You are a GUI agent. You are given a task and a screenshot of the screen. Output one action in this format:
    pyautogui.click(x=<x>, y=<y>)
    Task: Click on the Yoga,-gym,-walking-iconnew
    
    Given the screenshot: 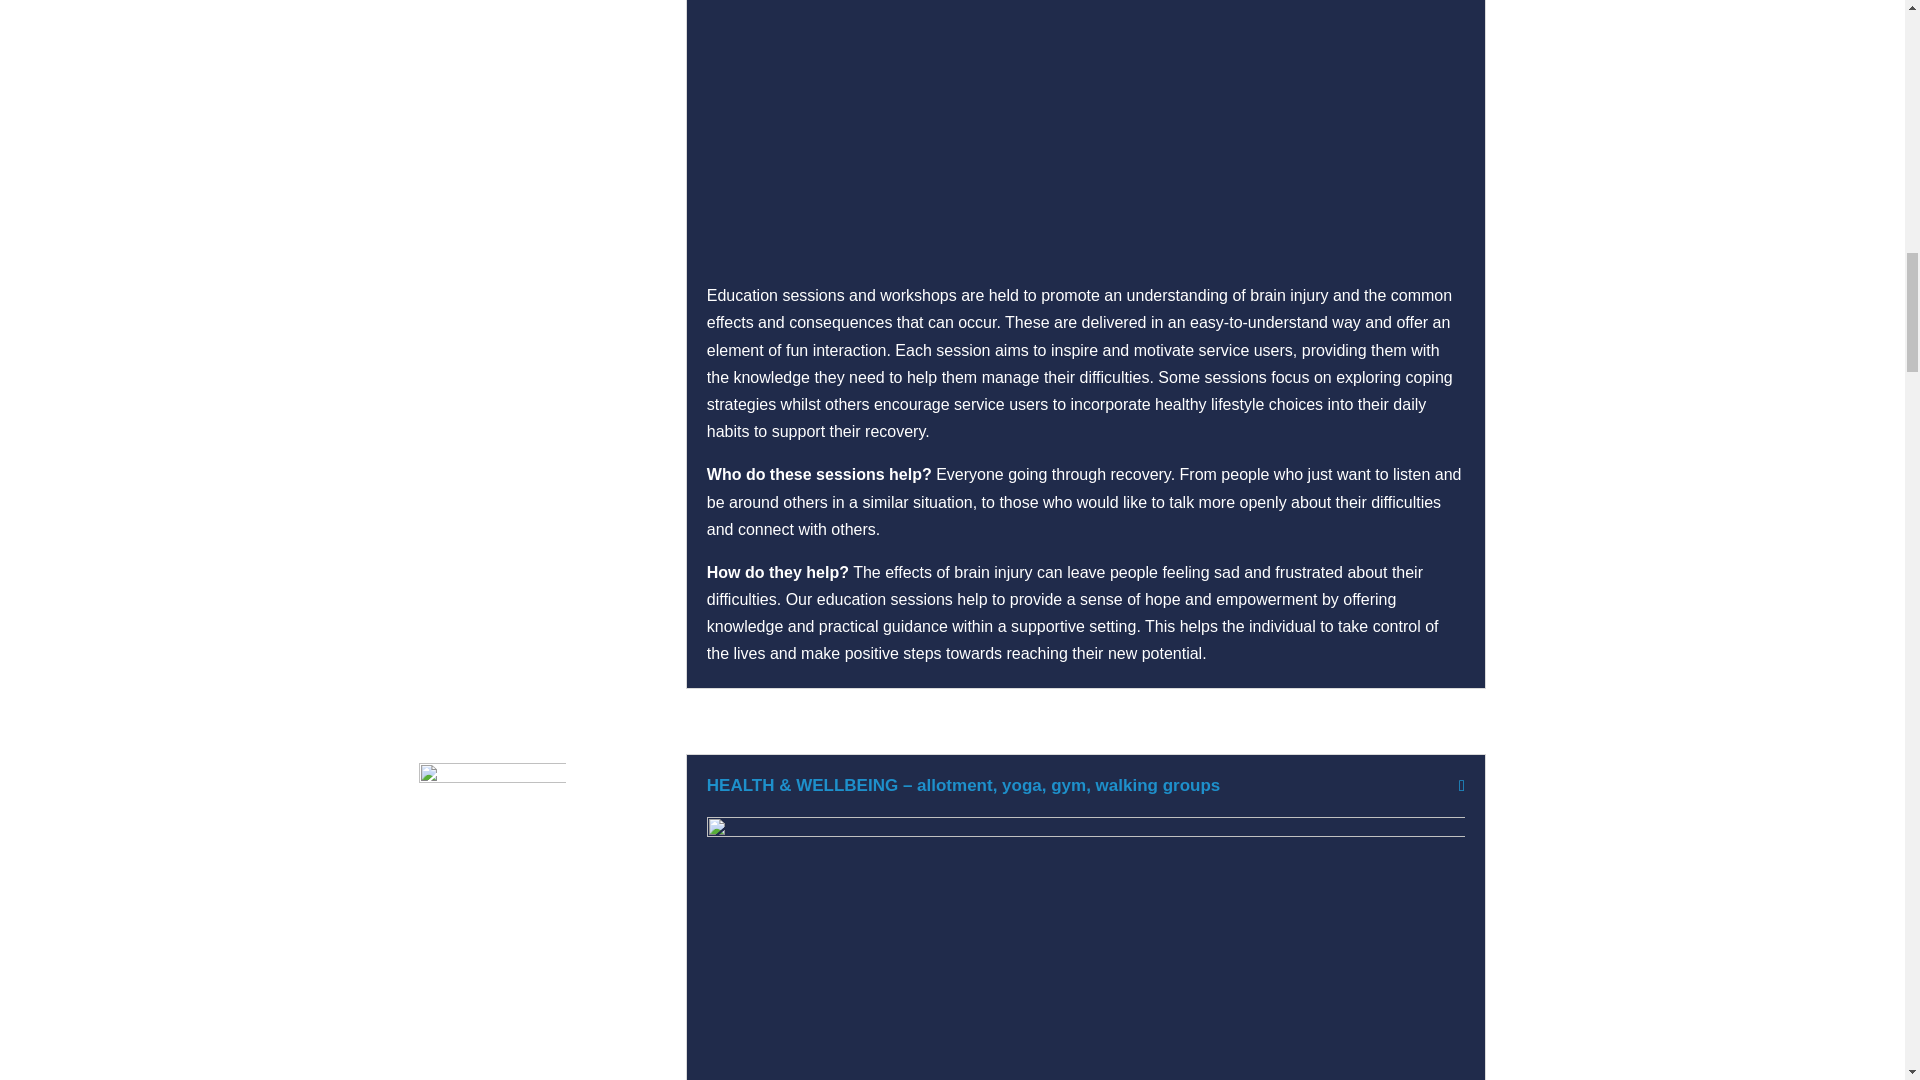 What is the action you would take?
    pyautogui.click(x=492, y=835)
    